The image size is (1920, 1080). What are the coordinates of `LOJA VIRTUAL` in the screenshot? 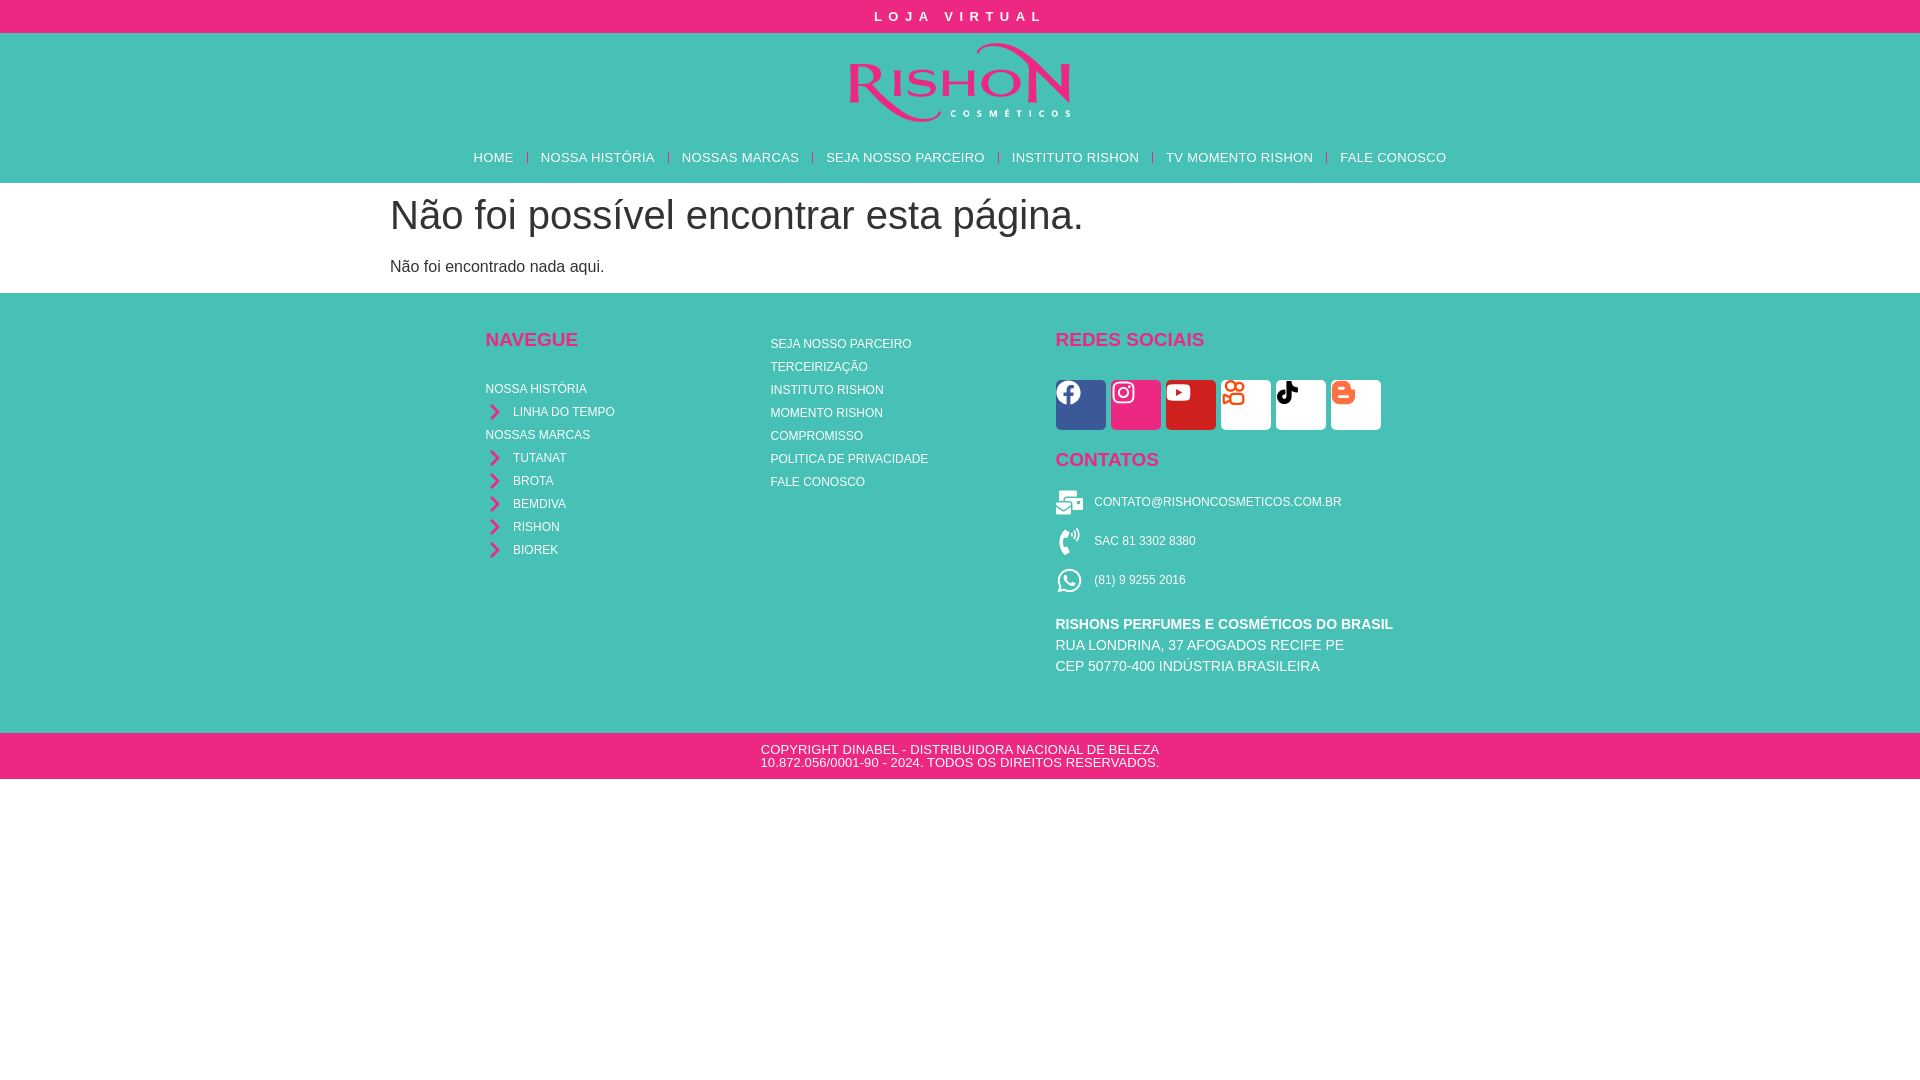 It's located at (960, 16).